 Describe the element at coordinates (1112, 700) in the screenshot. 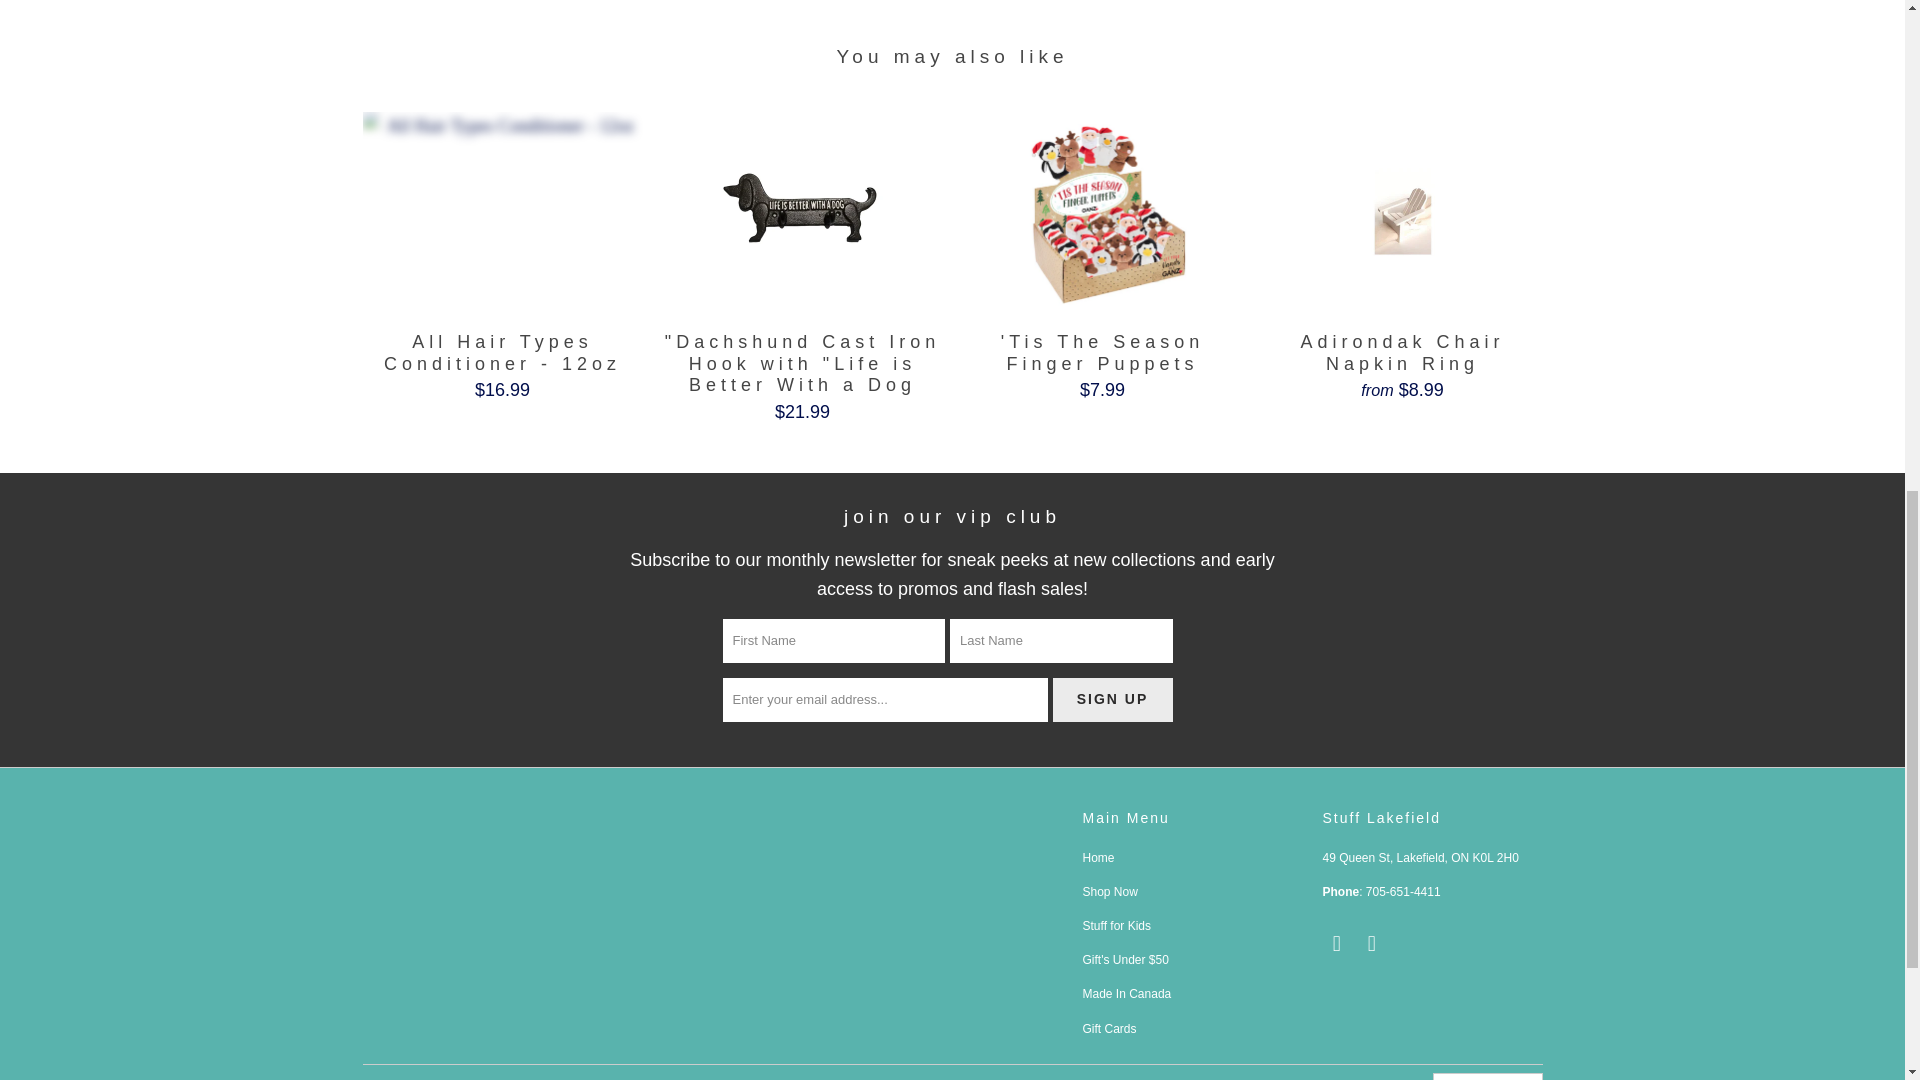

I see `Sign Up` at that location.